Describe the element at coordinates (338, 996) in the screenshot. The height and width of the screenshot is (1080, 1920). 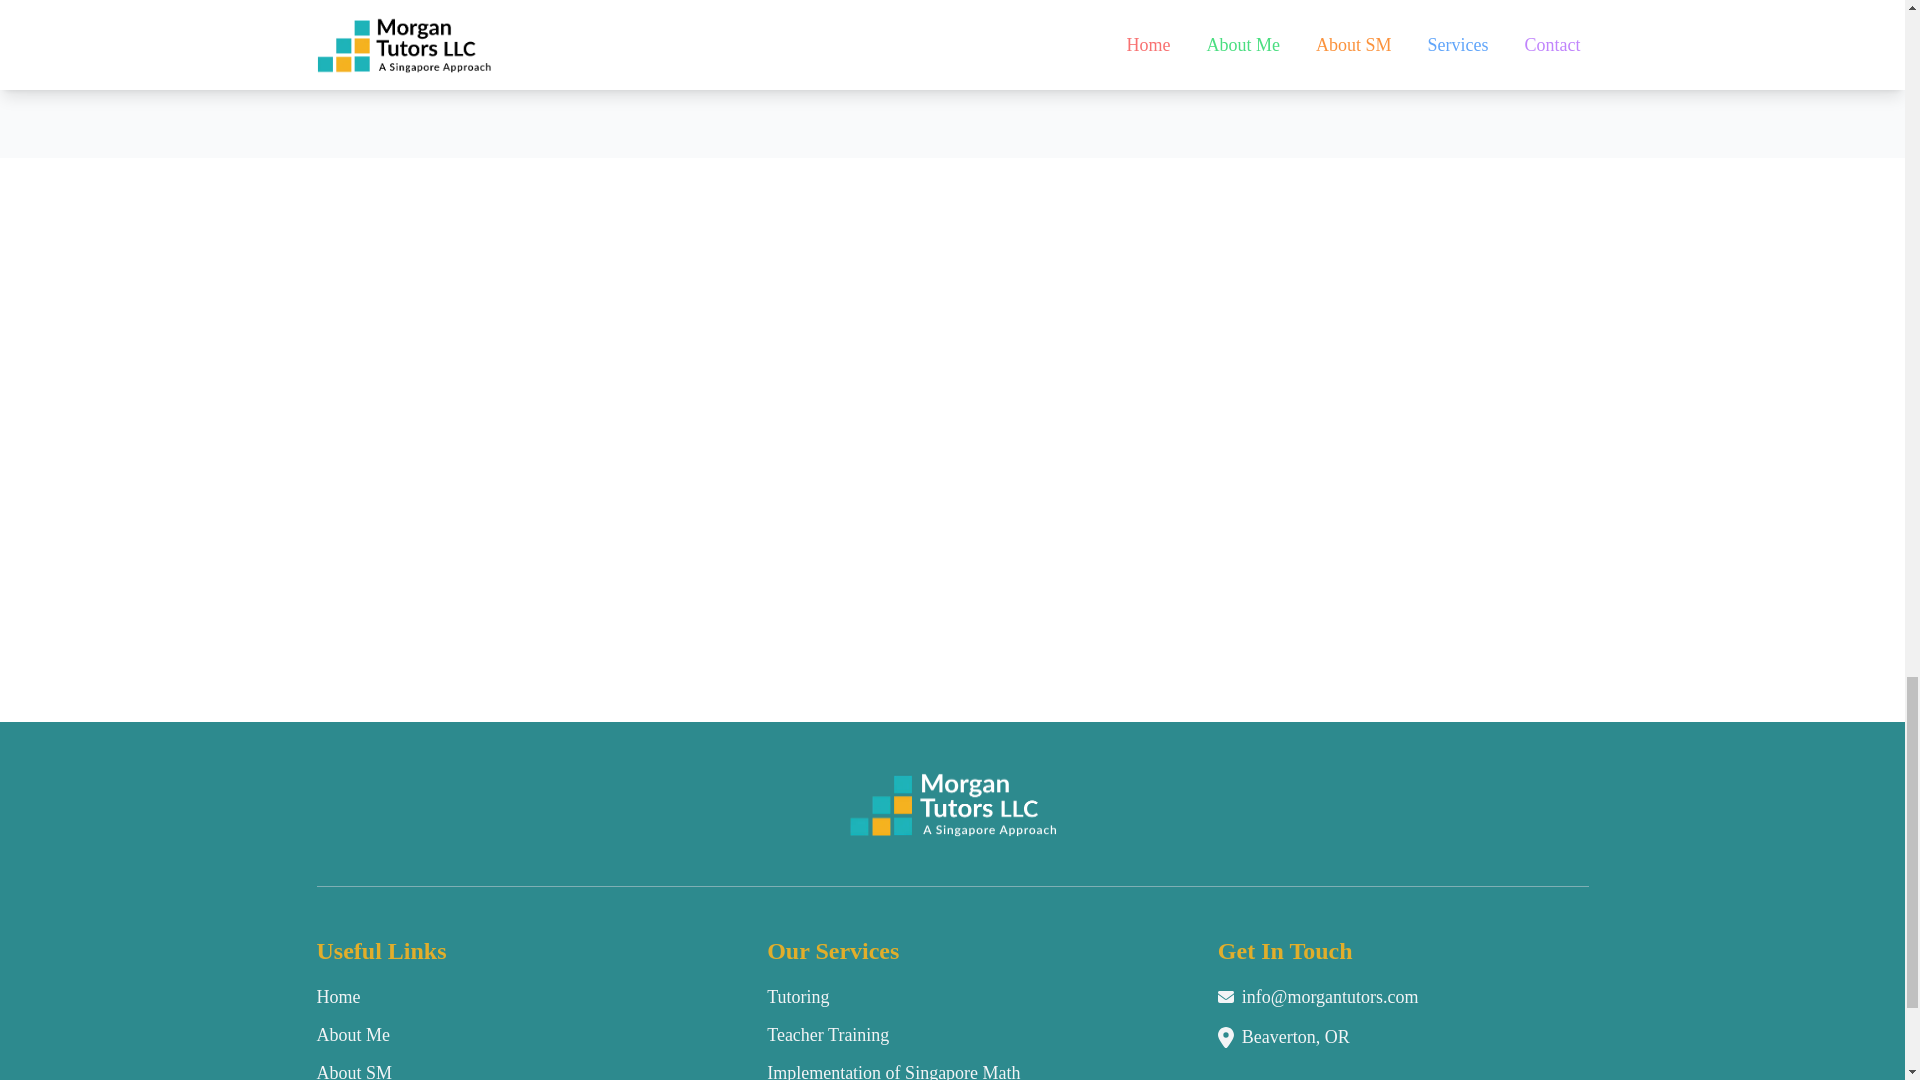
I see `Home` at that location.